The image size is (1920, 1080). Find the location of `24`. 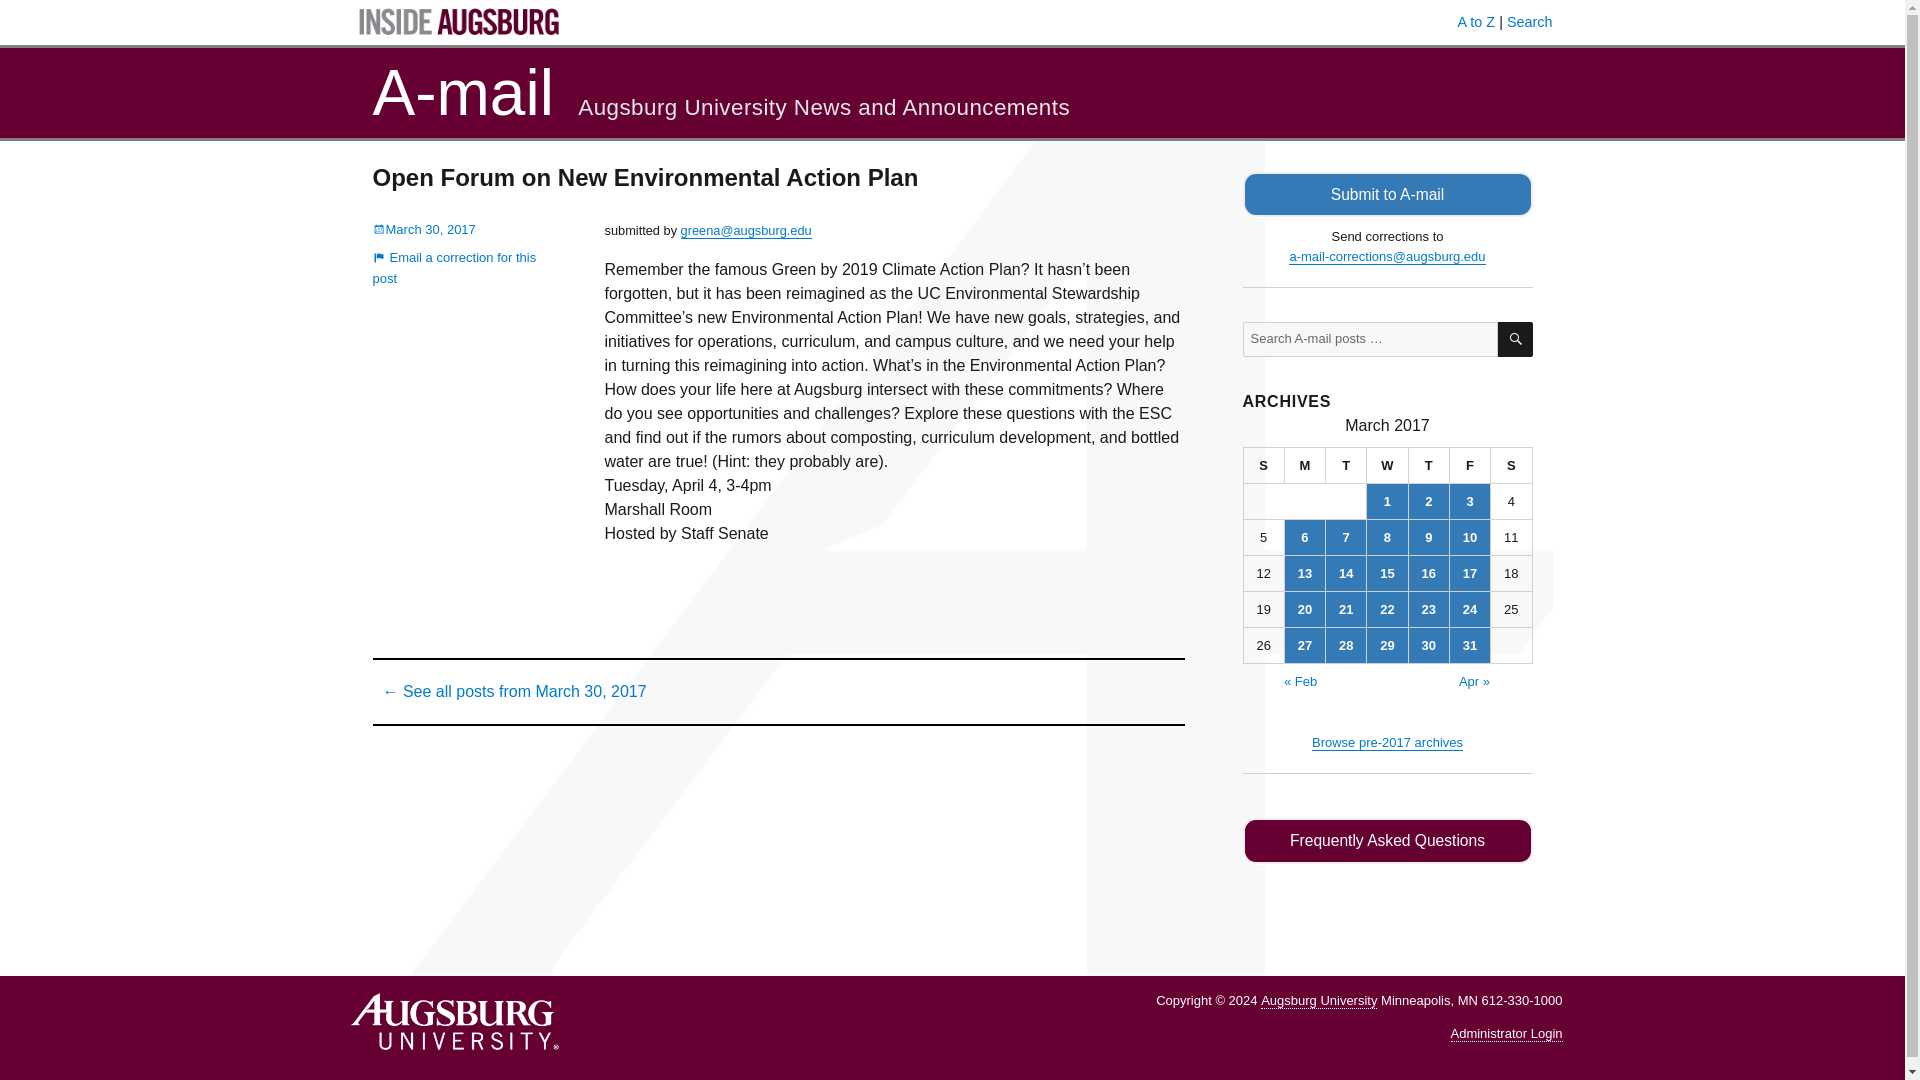

24 is located at coordinates (1469, 609).